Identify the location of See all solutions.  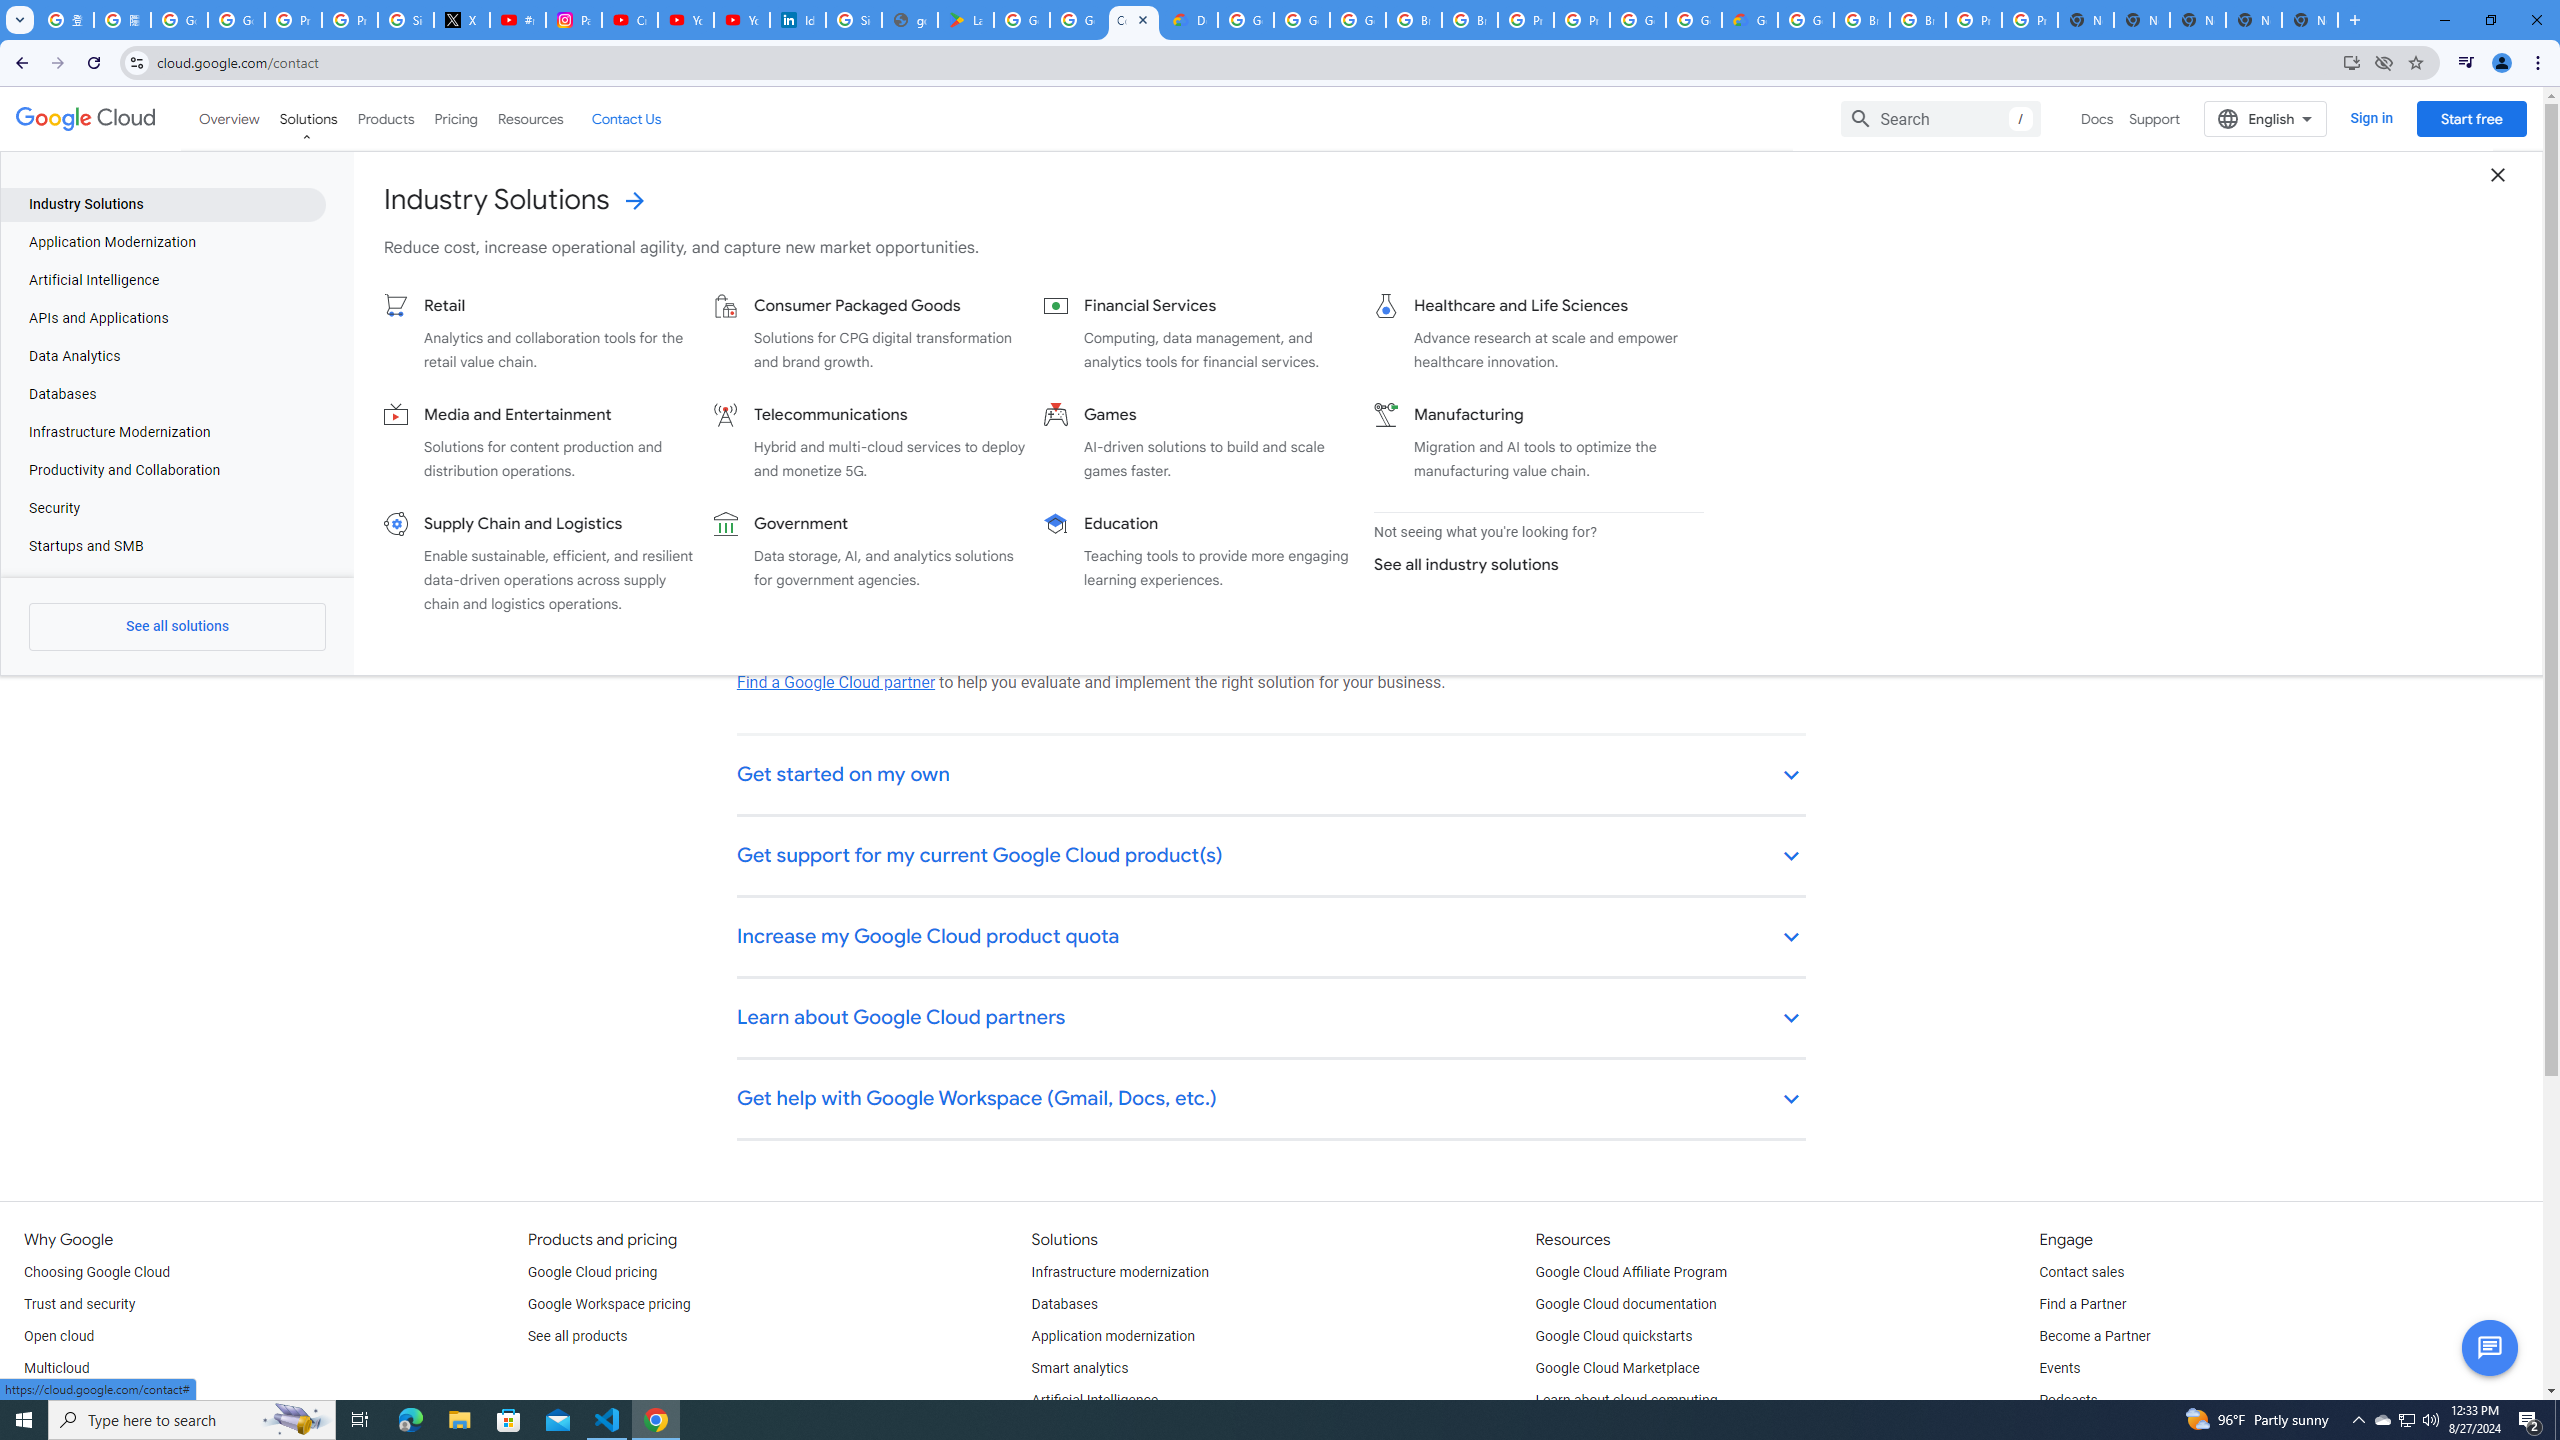
(176, 626).